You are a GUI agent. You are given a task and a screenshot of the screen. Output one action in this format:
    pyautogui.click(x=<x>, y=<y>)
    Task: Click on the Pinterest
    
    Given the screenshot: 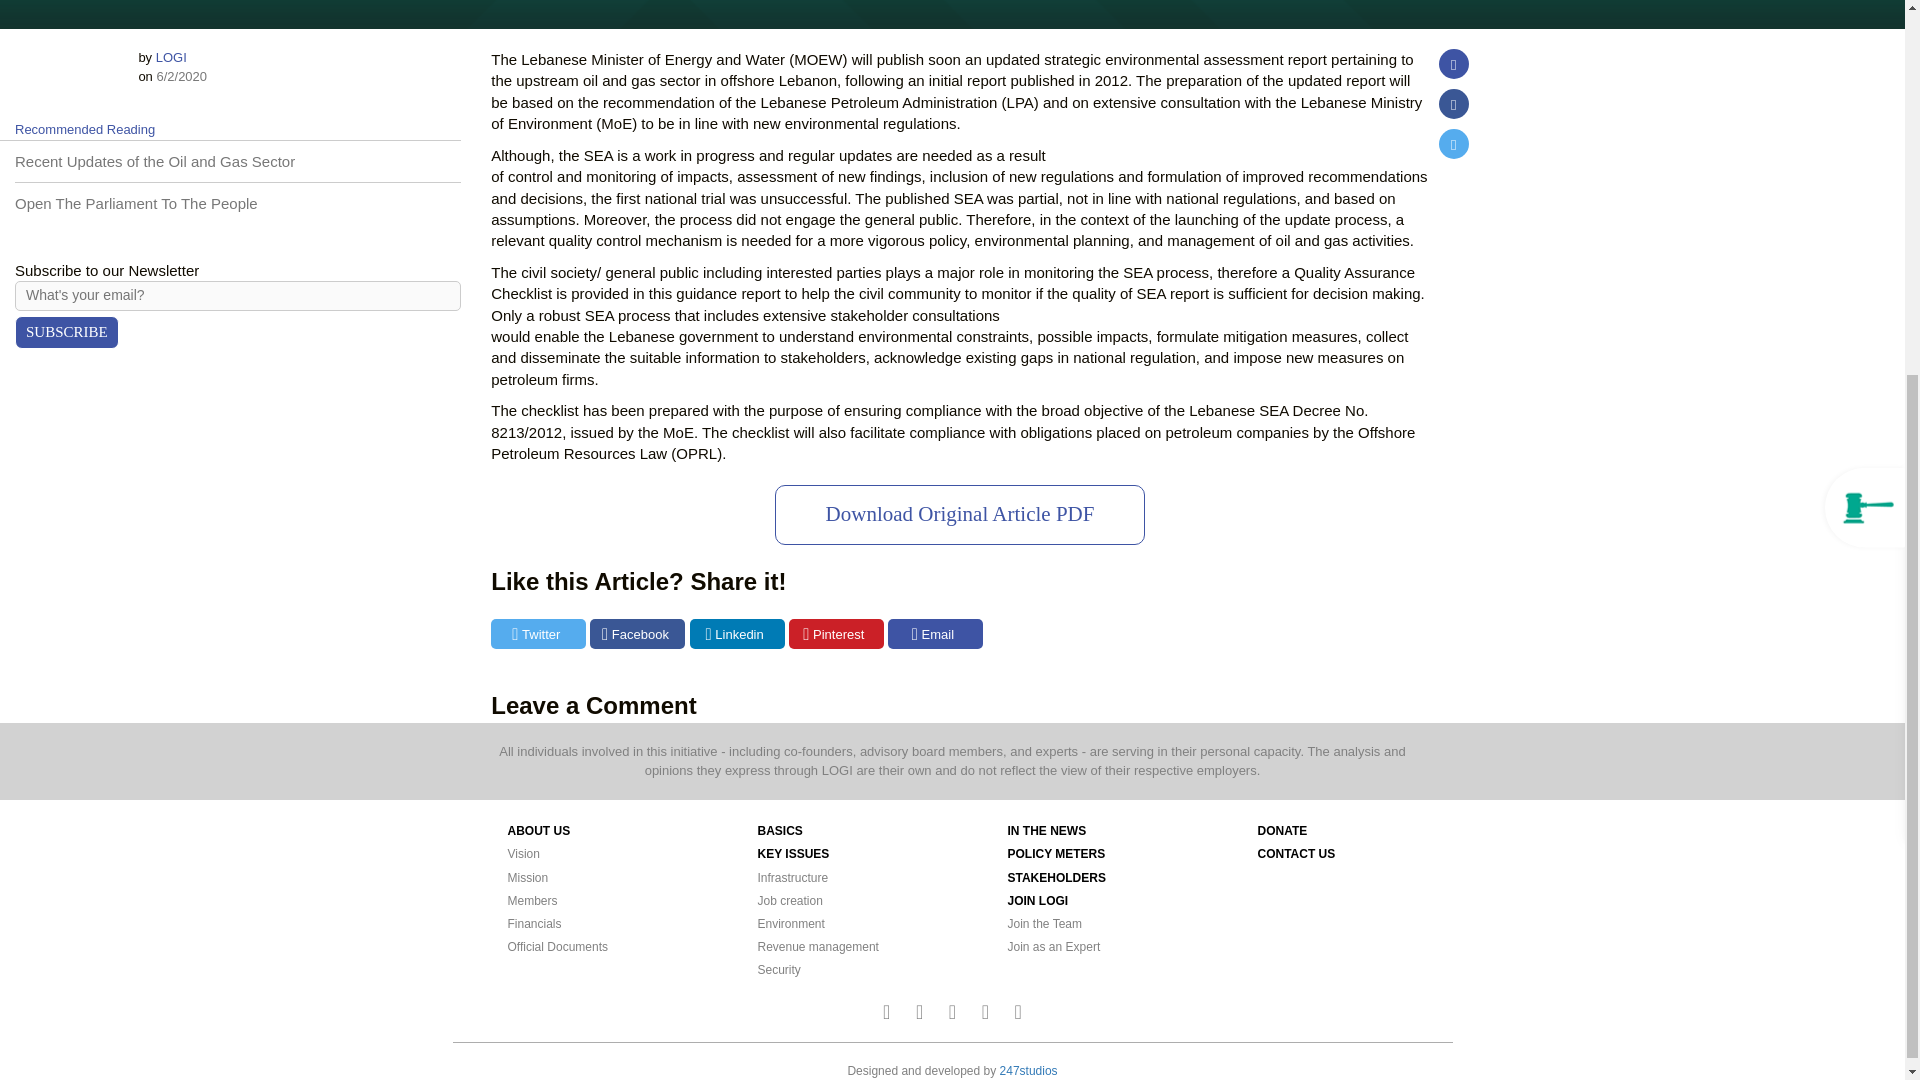 What is the action you would take?
    pyautogui.click(x=836, y=634)
    